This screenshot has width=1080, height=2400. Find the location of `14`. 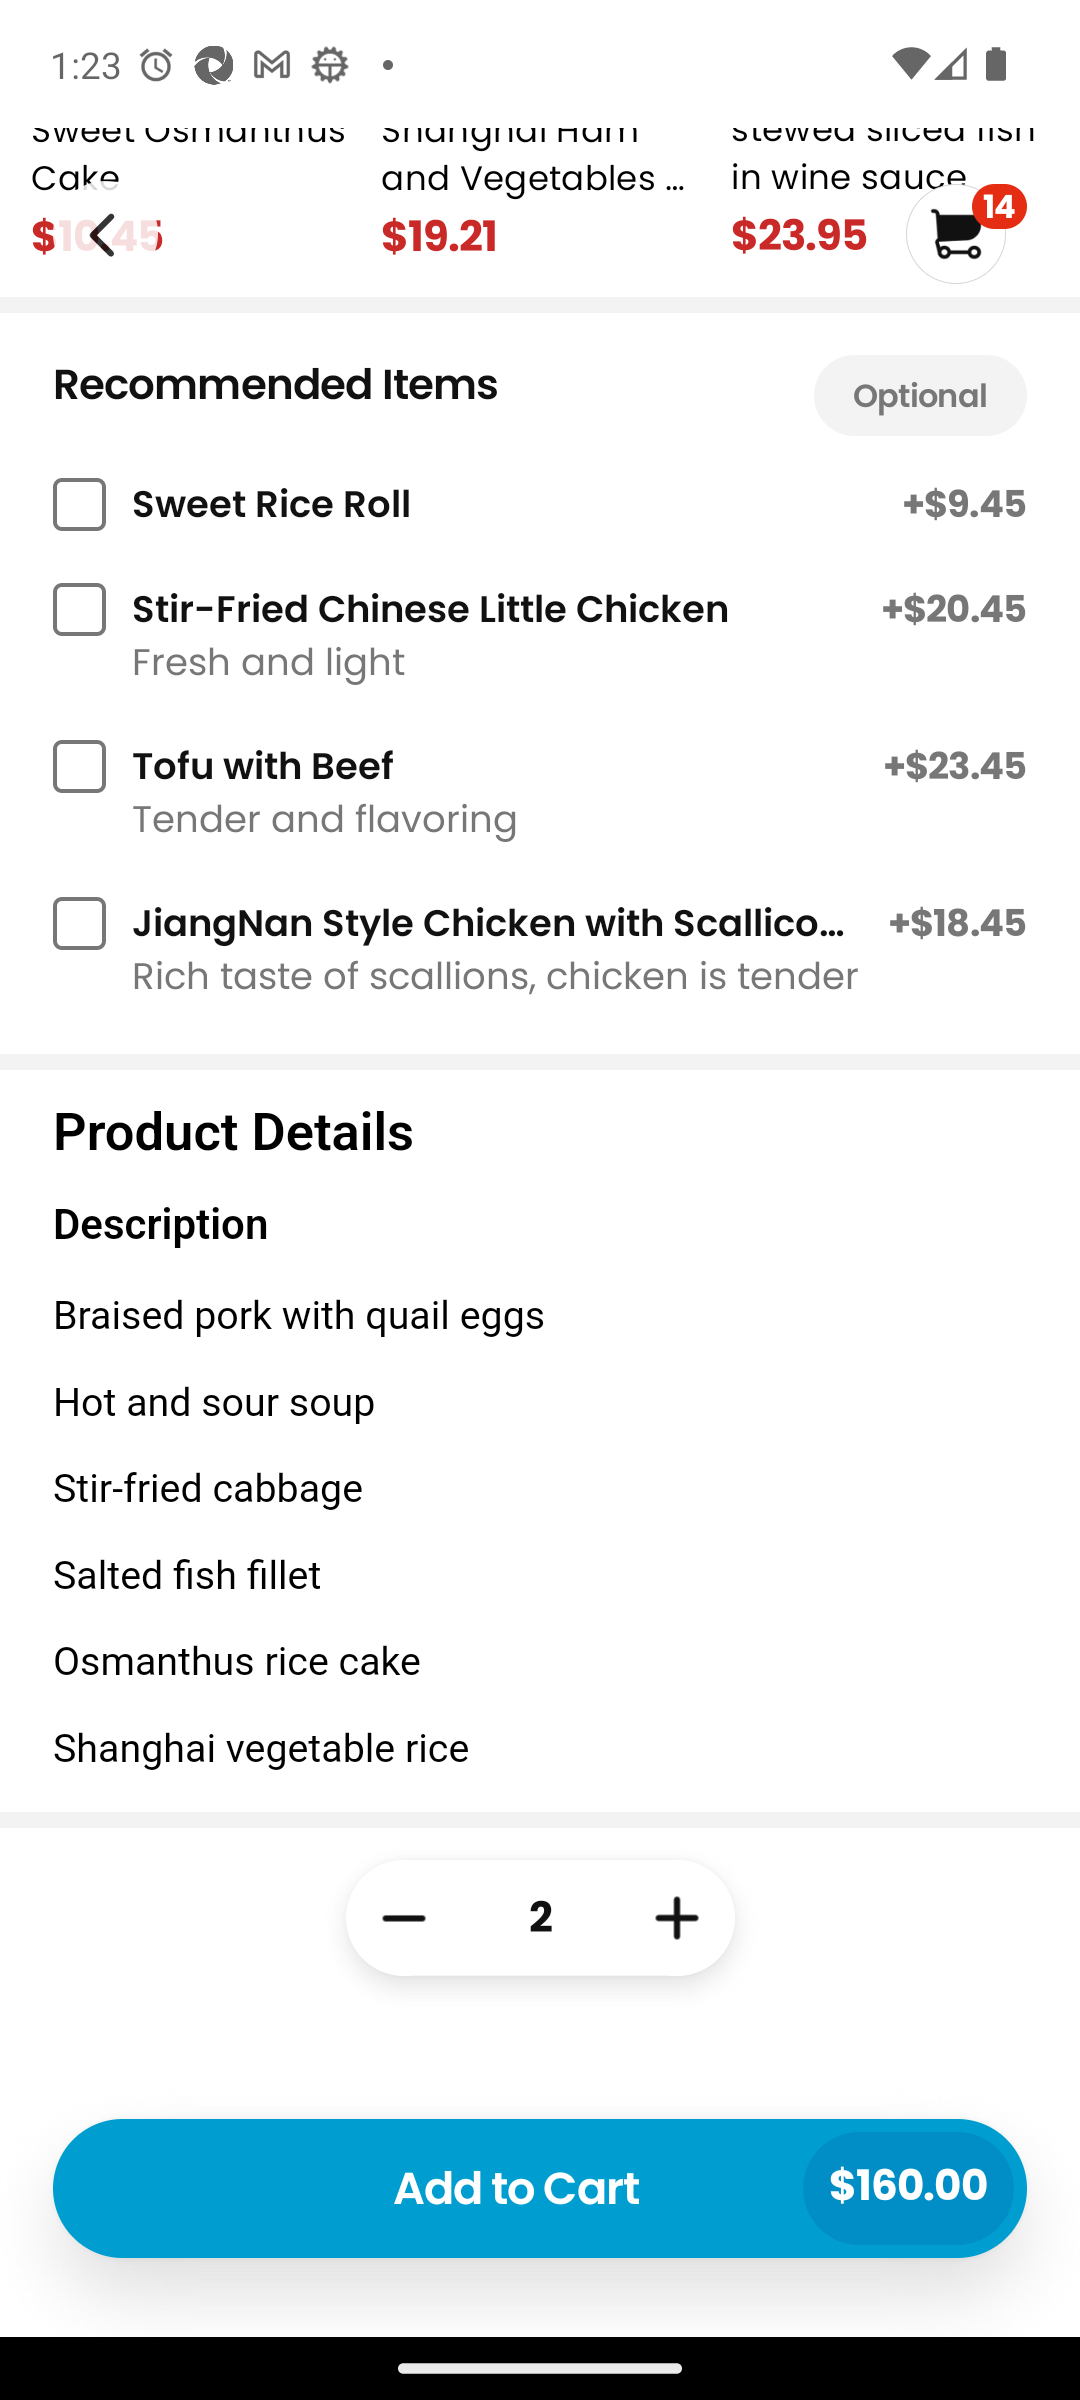

14 is located at coordinates (966, 234).